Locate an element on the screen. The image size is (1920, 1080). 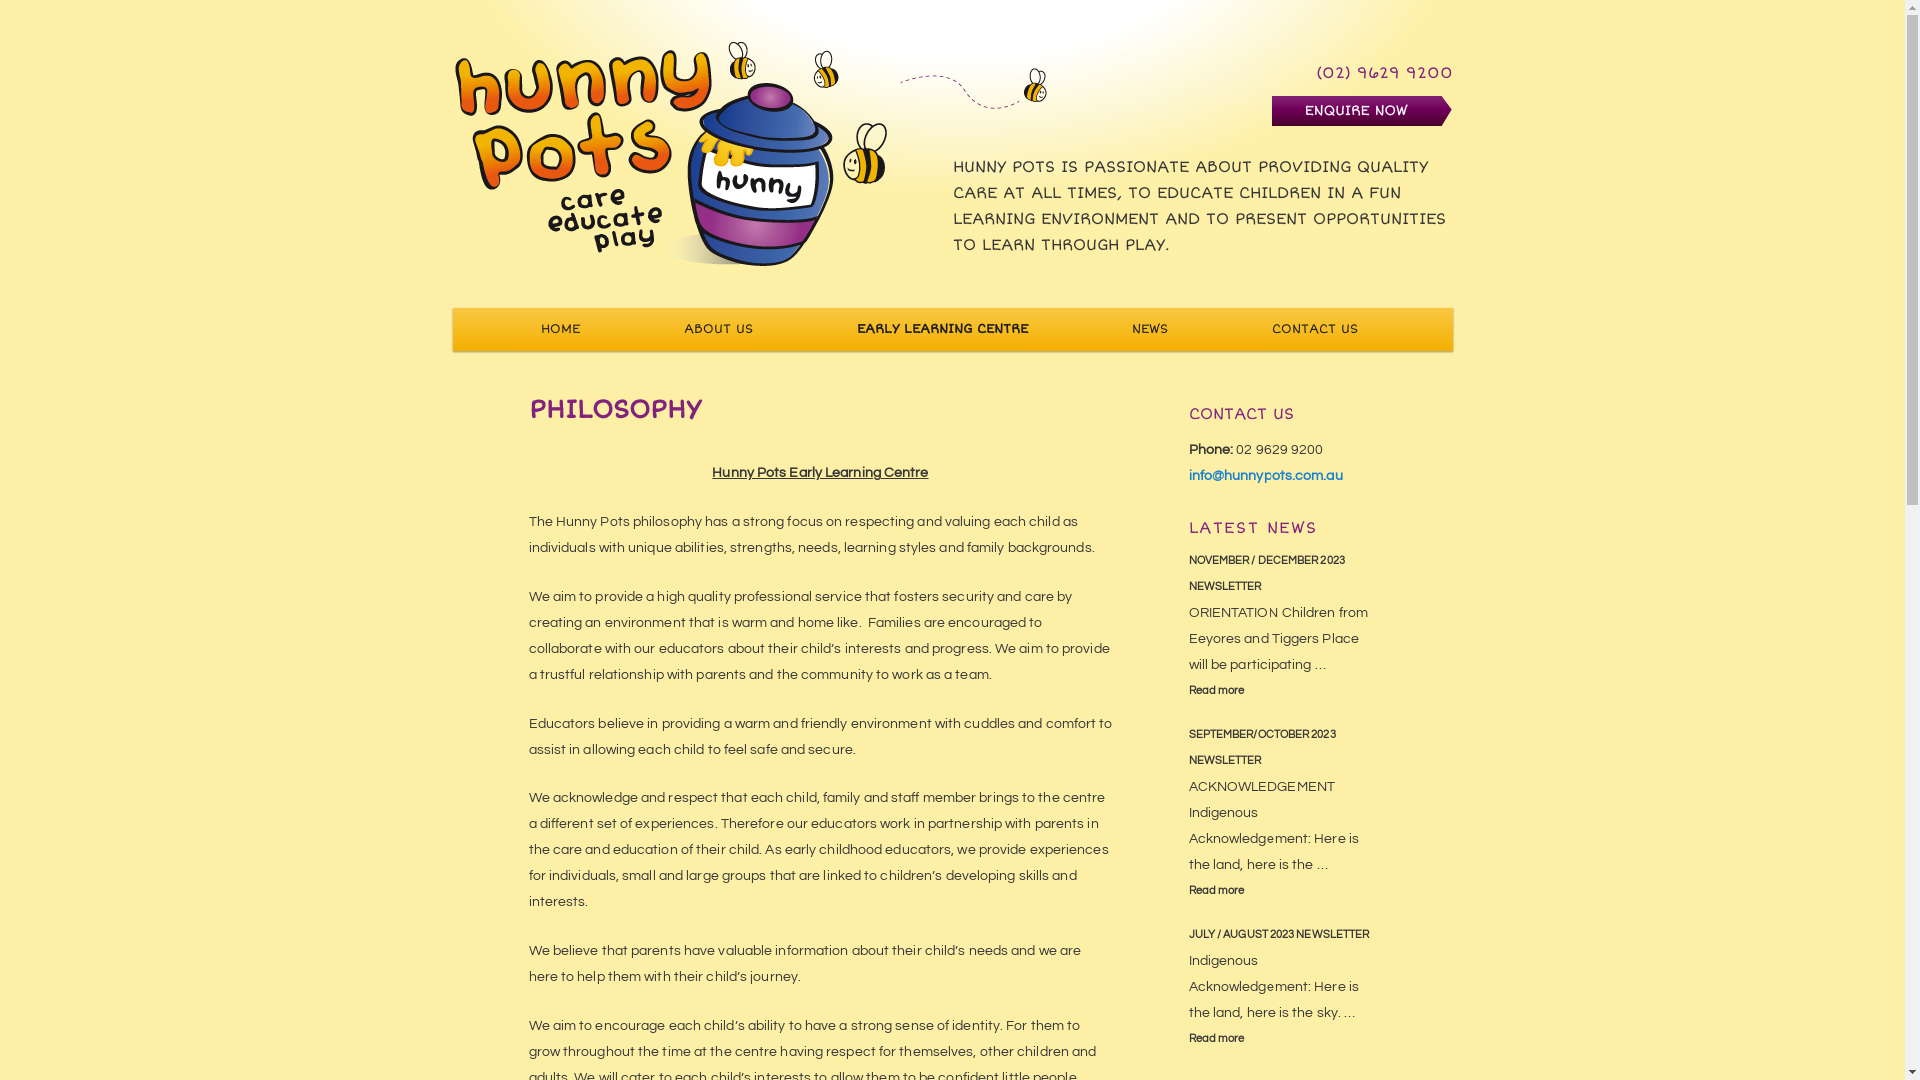
NEWS is located at coordinates (1150, 330).